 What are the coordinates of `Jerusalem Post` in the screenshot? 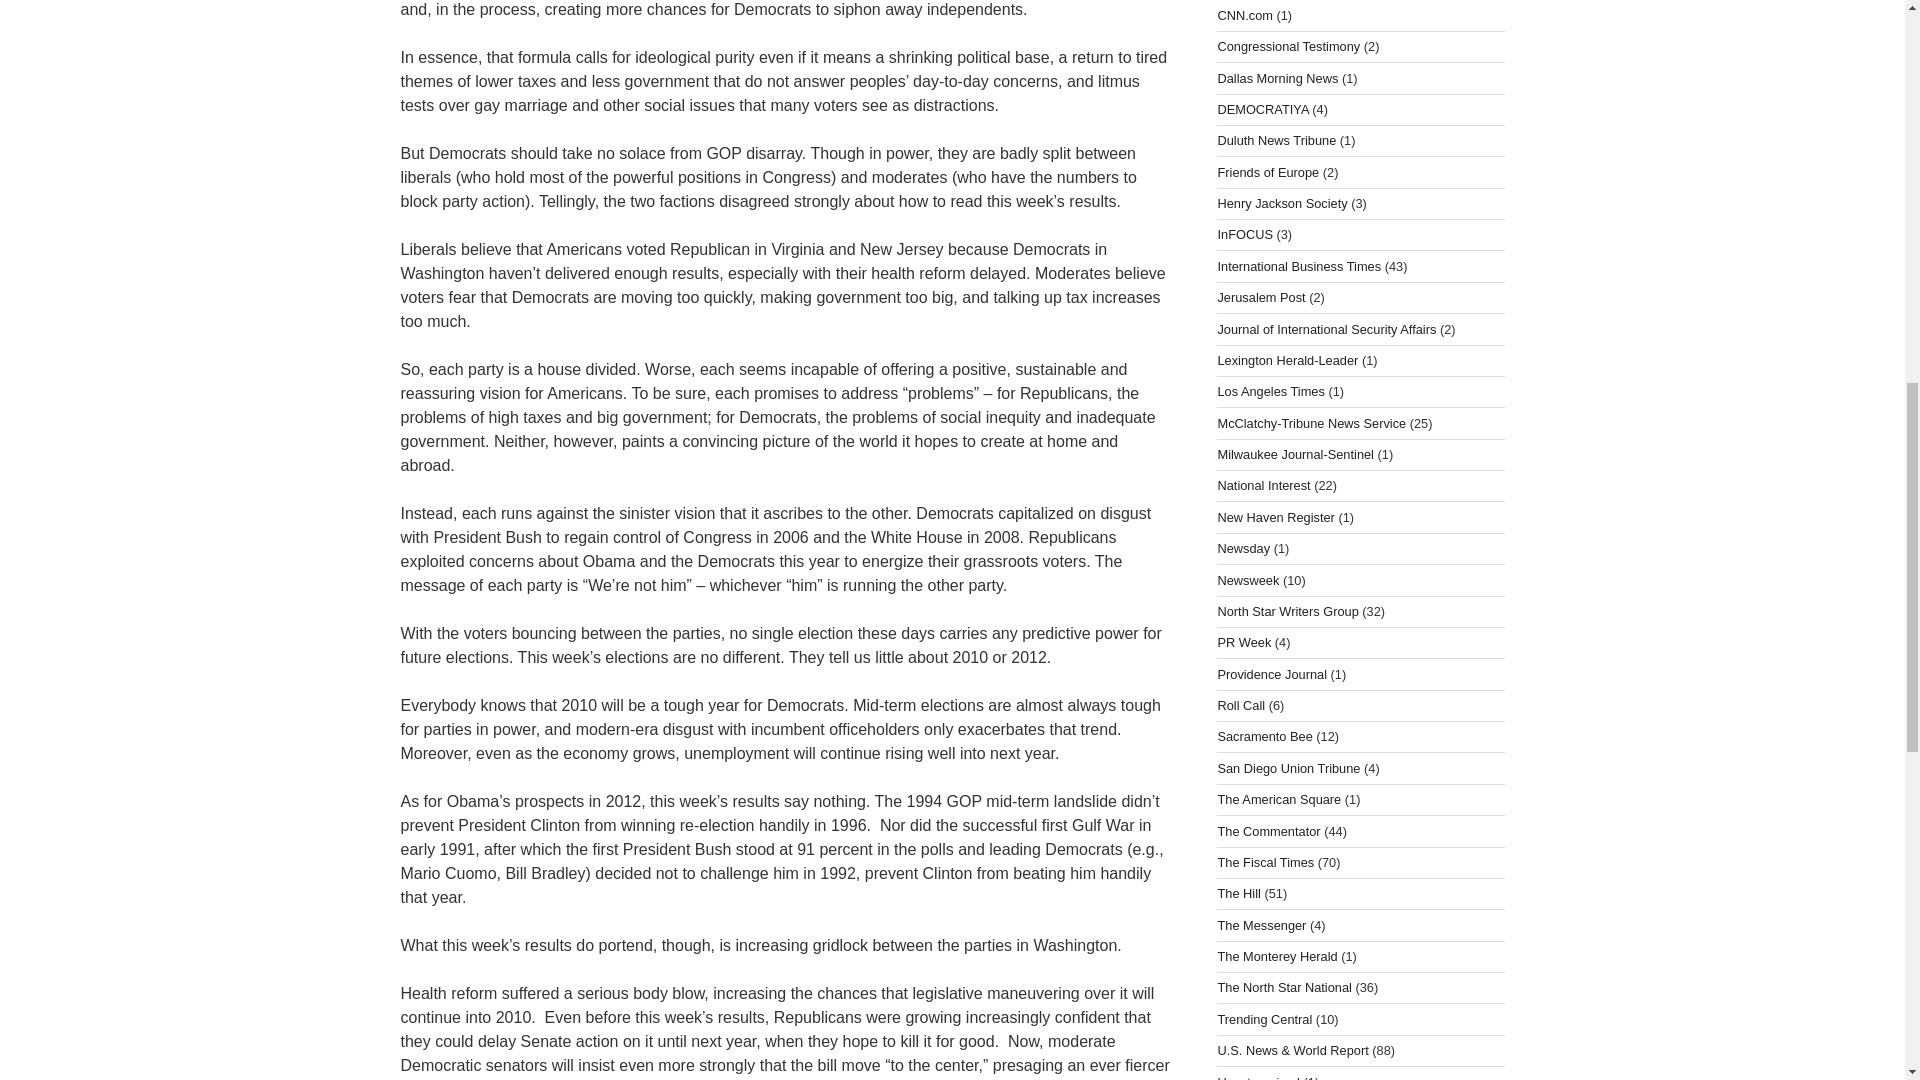 It's located at (1261, 297).